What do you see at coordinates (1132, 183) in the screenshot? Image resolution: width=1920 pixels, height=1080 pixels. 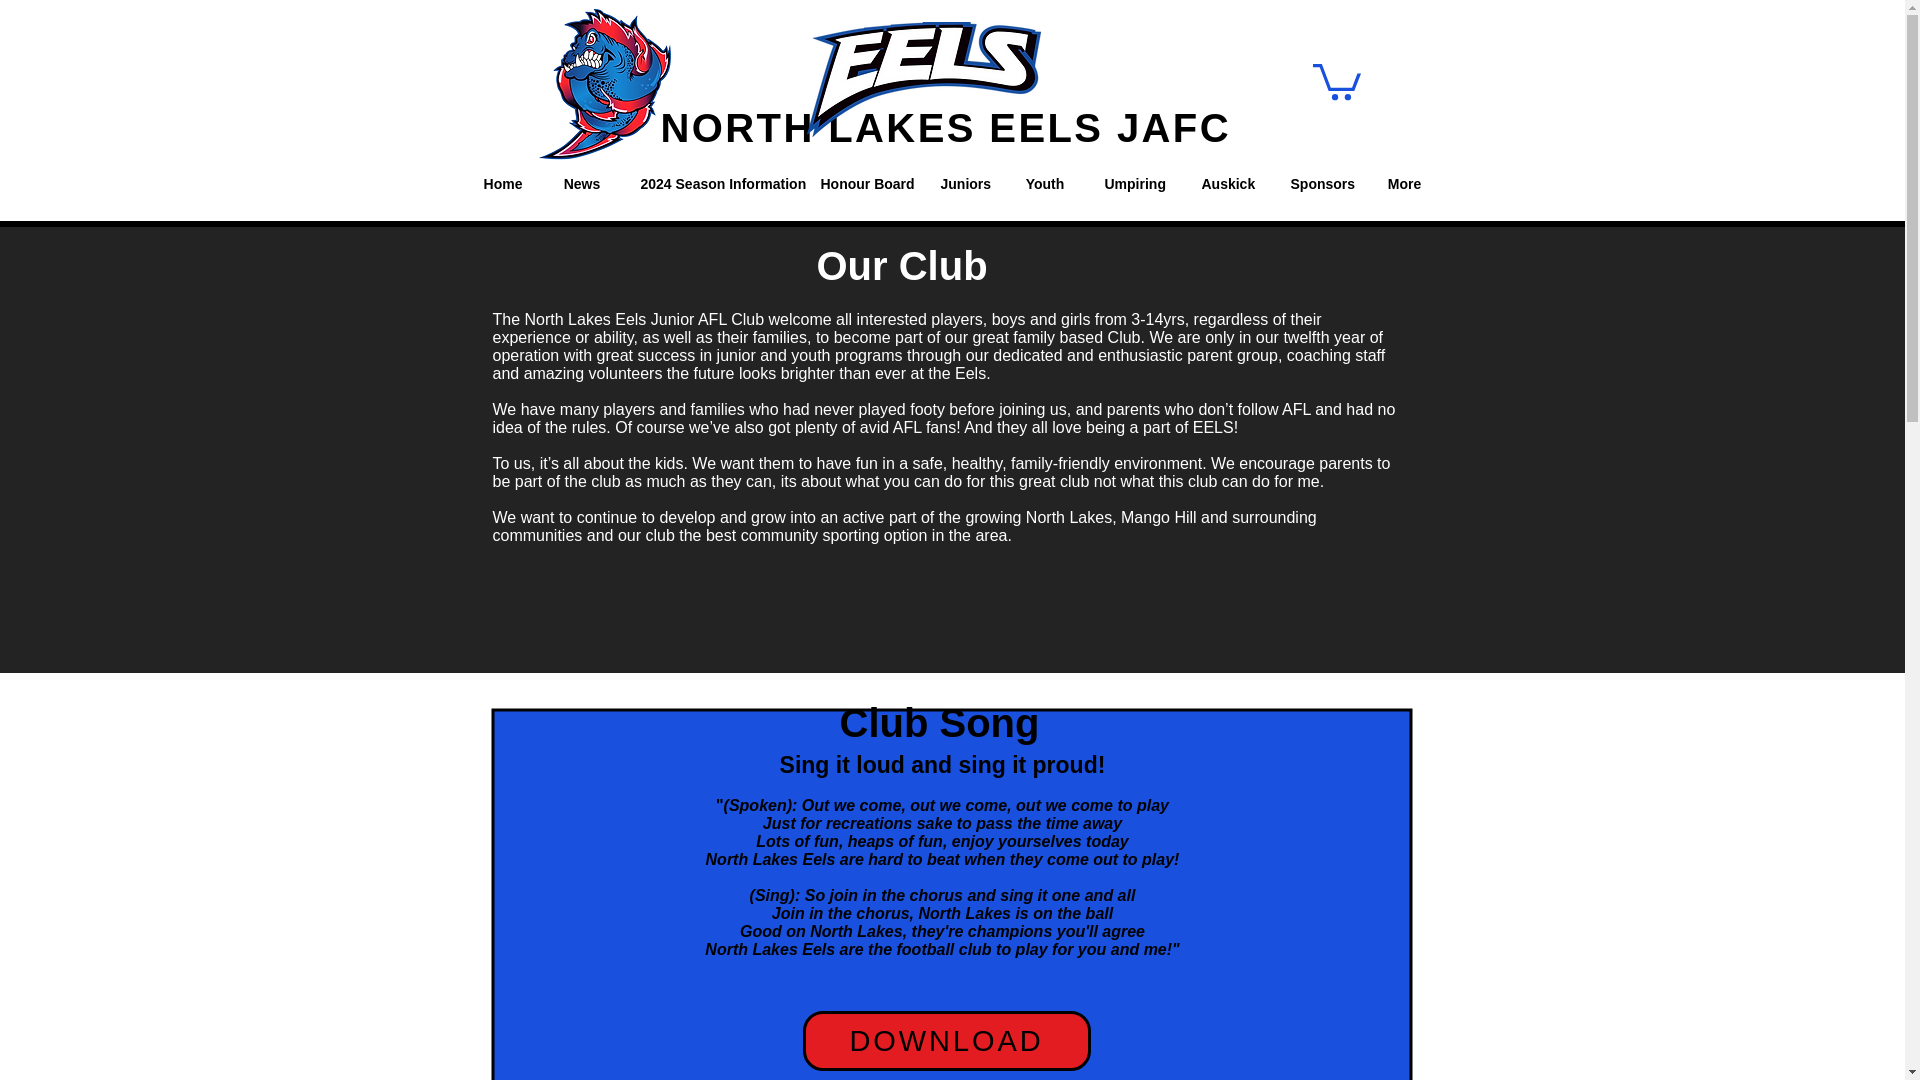 I see `Umpiring` at bounding box center [1132, 183].